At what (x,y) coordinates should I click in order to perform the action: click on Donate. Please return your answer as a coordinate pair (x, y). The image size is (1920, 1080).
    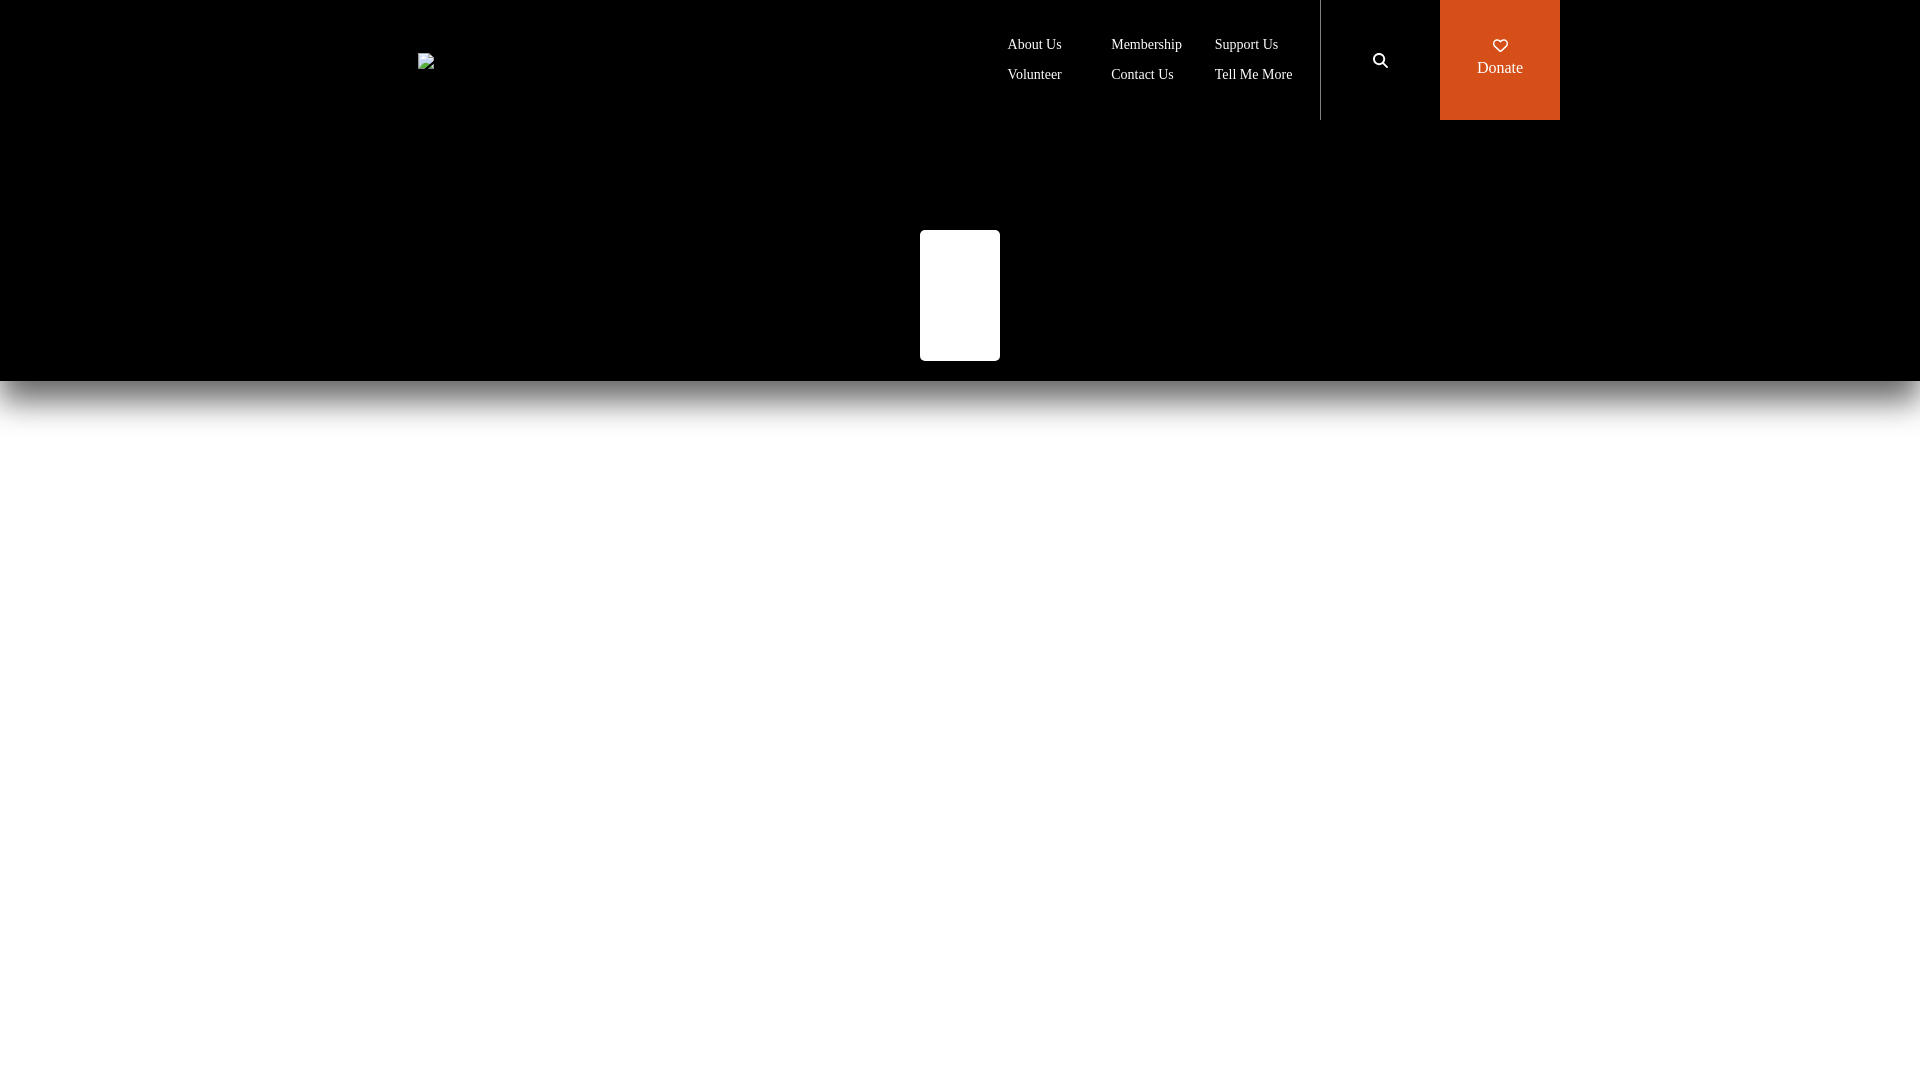
    Looking at the image, I should click on (1500, 60).